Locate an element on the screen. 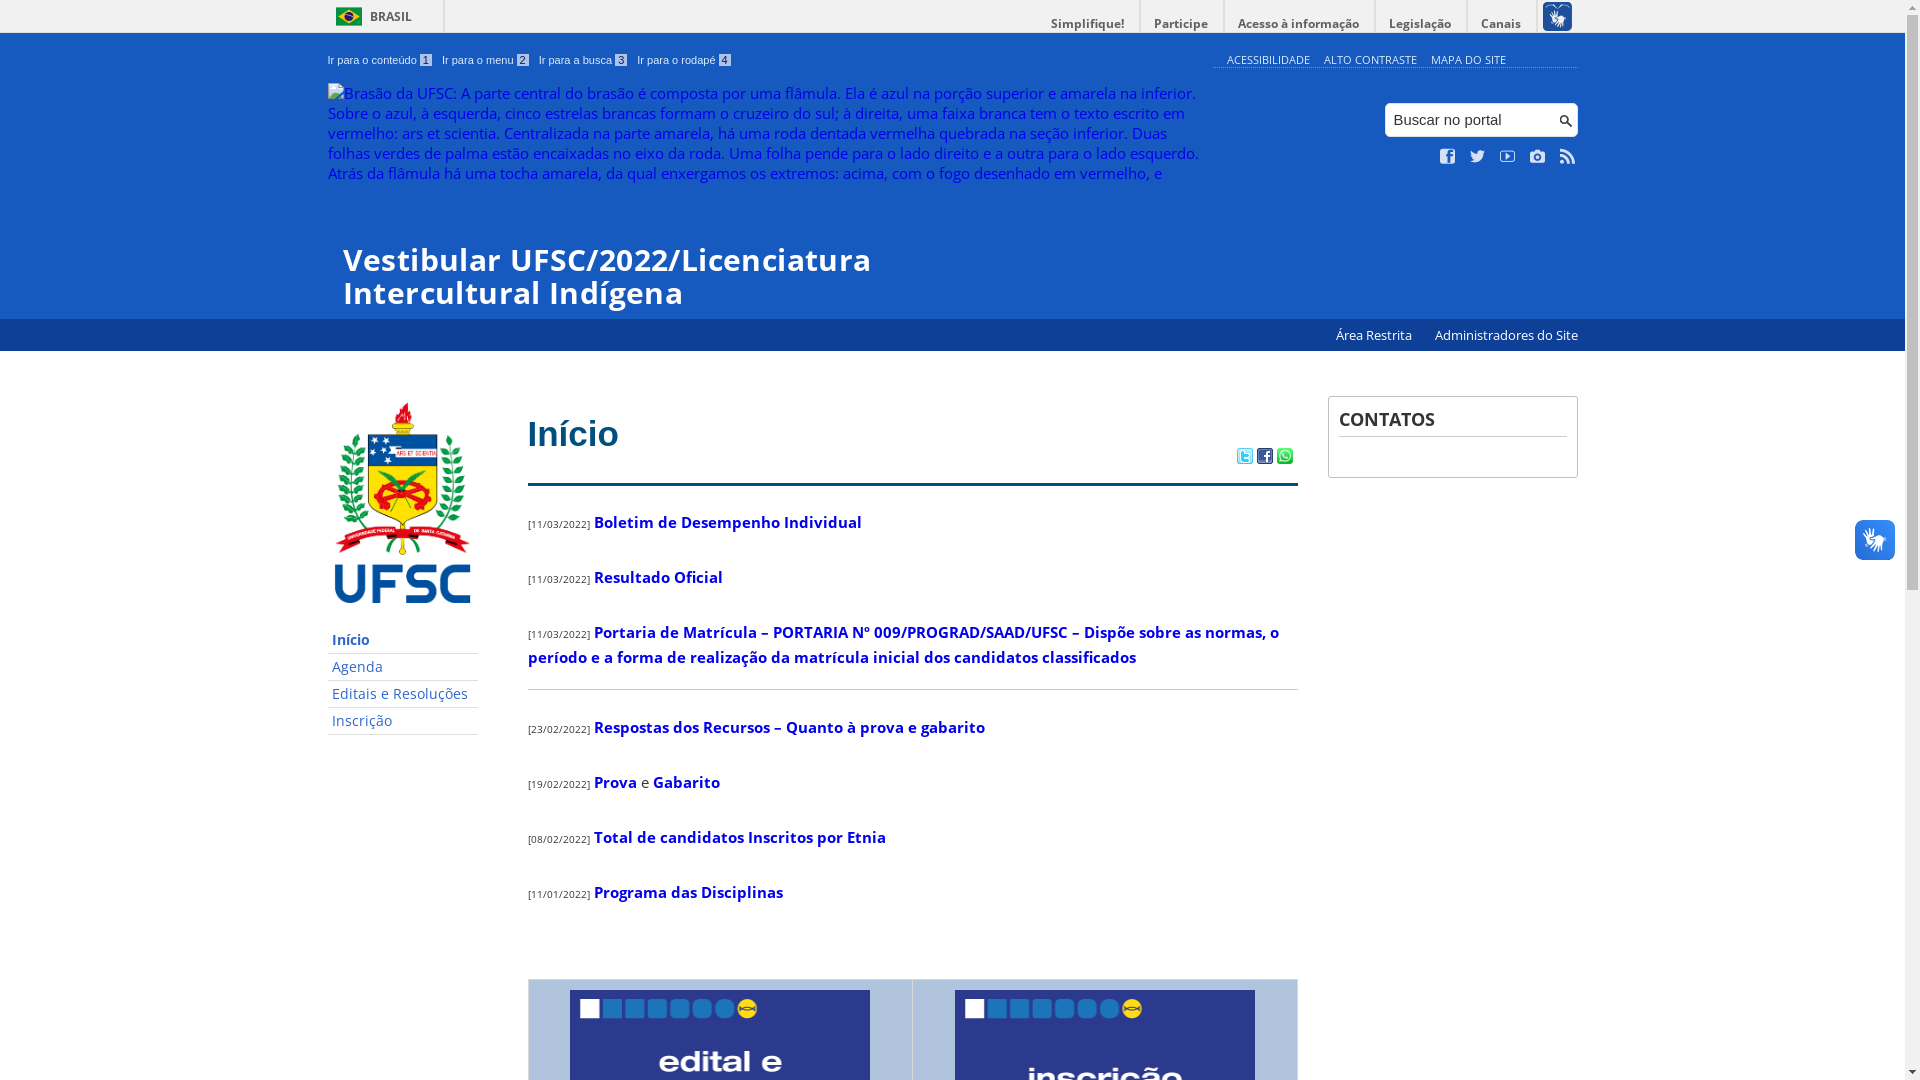 This screenshot has width=1920, height=1080. Gabarito is located at coordinates (686, 782).